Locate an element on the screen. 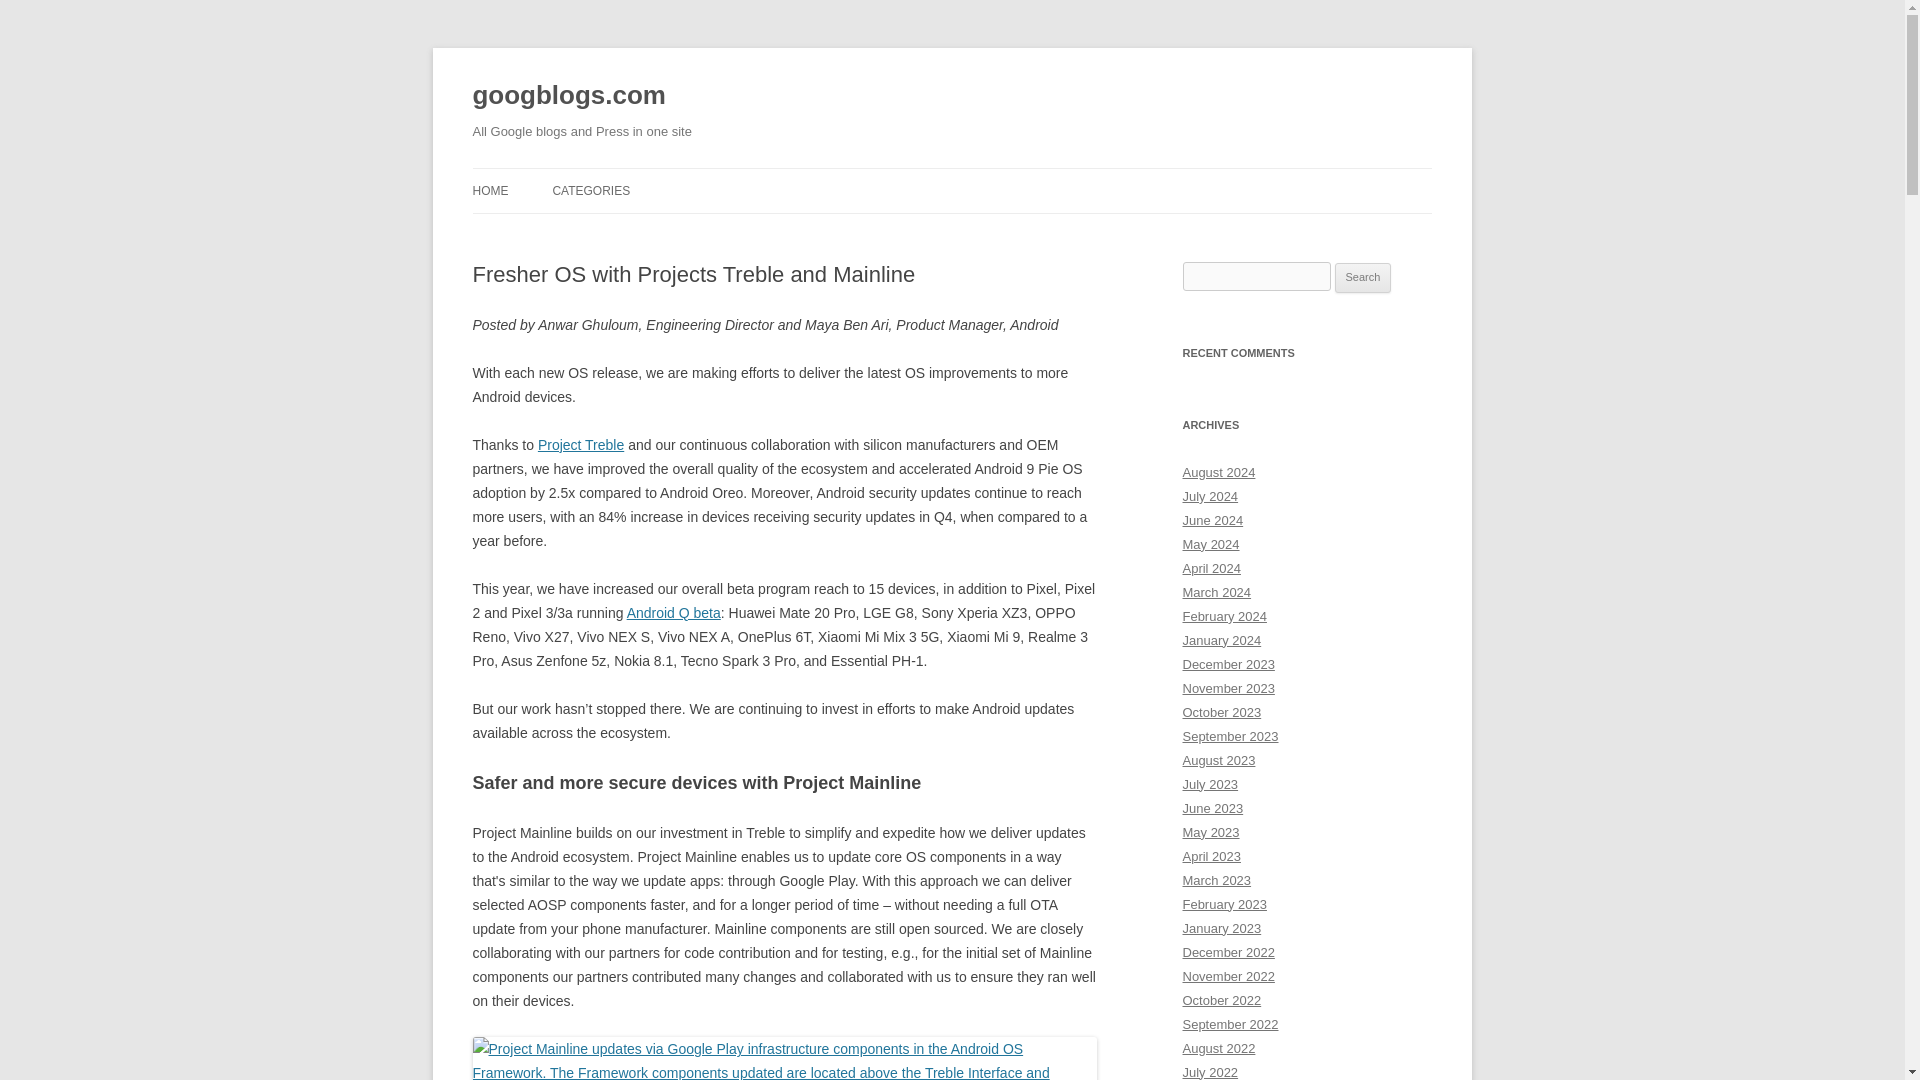 Image resolution: width=1920 pixels, height=1080 pixels. GOOGLE ADS DEVELOPER BLOG is located at coordinates (652, 232).